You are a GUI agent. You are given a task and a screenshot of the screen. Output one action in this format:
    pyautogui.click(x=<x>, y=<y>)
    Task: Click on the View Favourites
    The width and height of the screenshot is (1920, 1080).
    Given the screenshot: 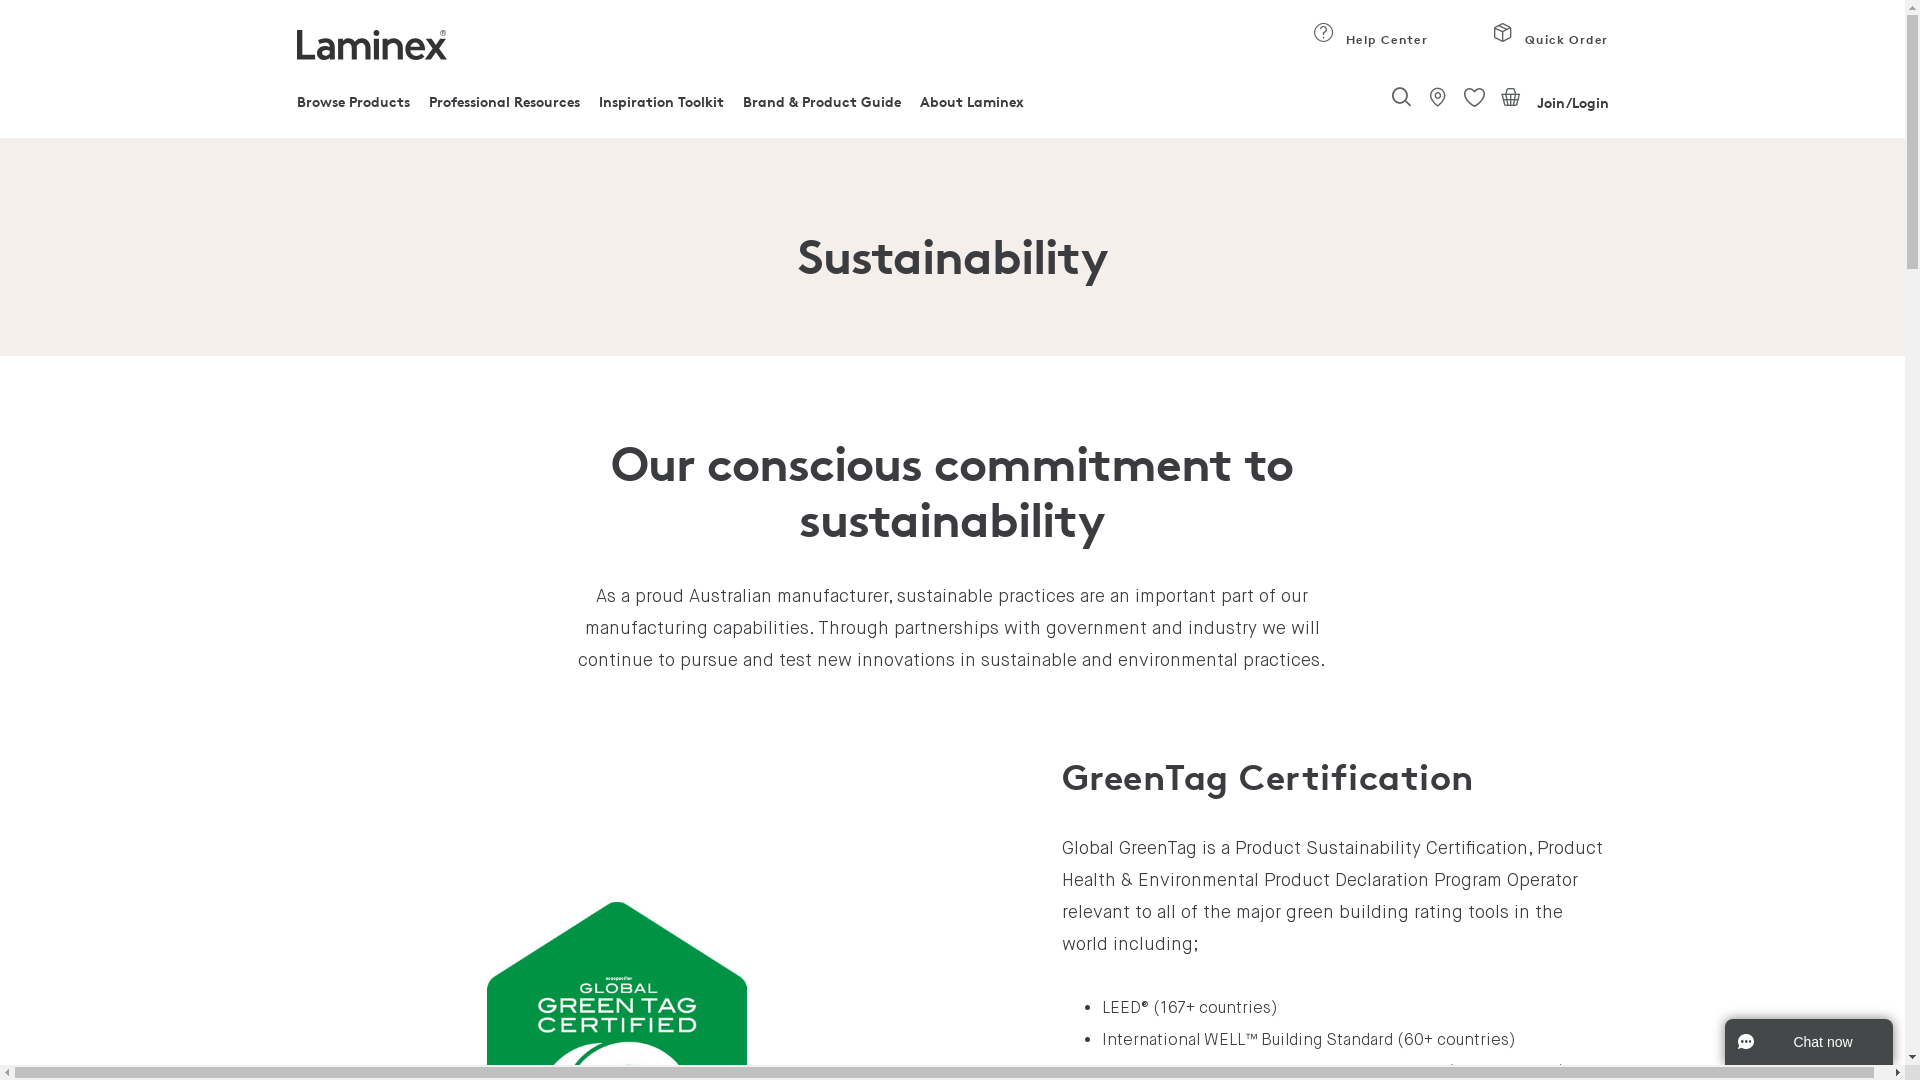 What is the action you would take?
    pyautogui.click(x=1474, y=98)
    